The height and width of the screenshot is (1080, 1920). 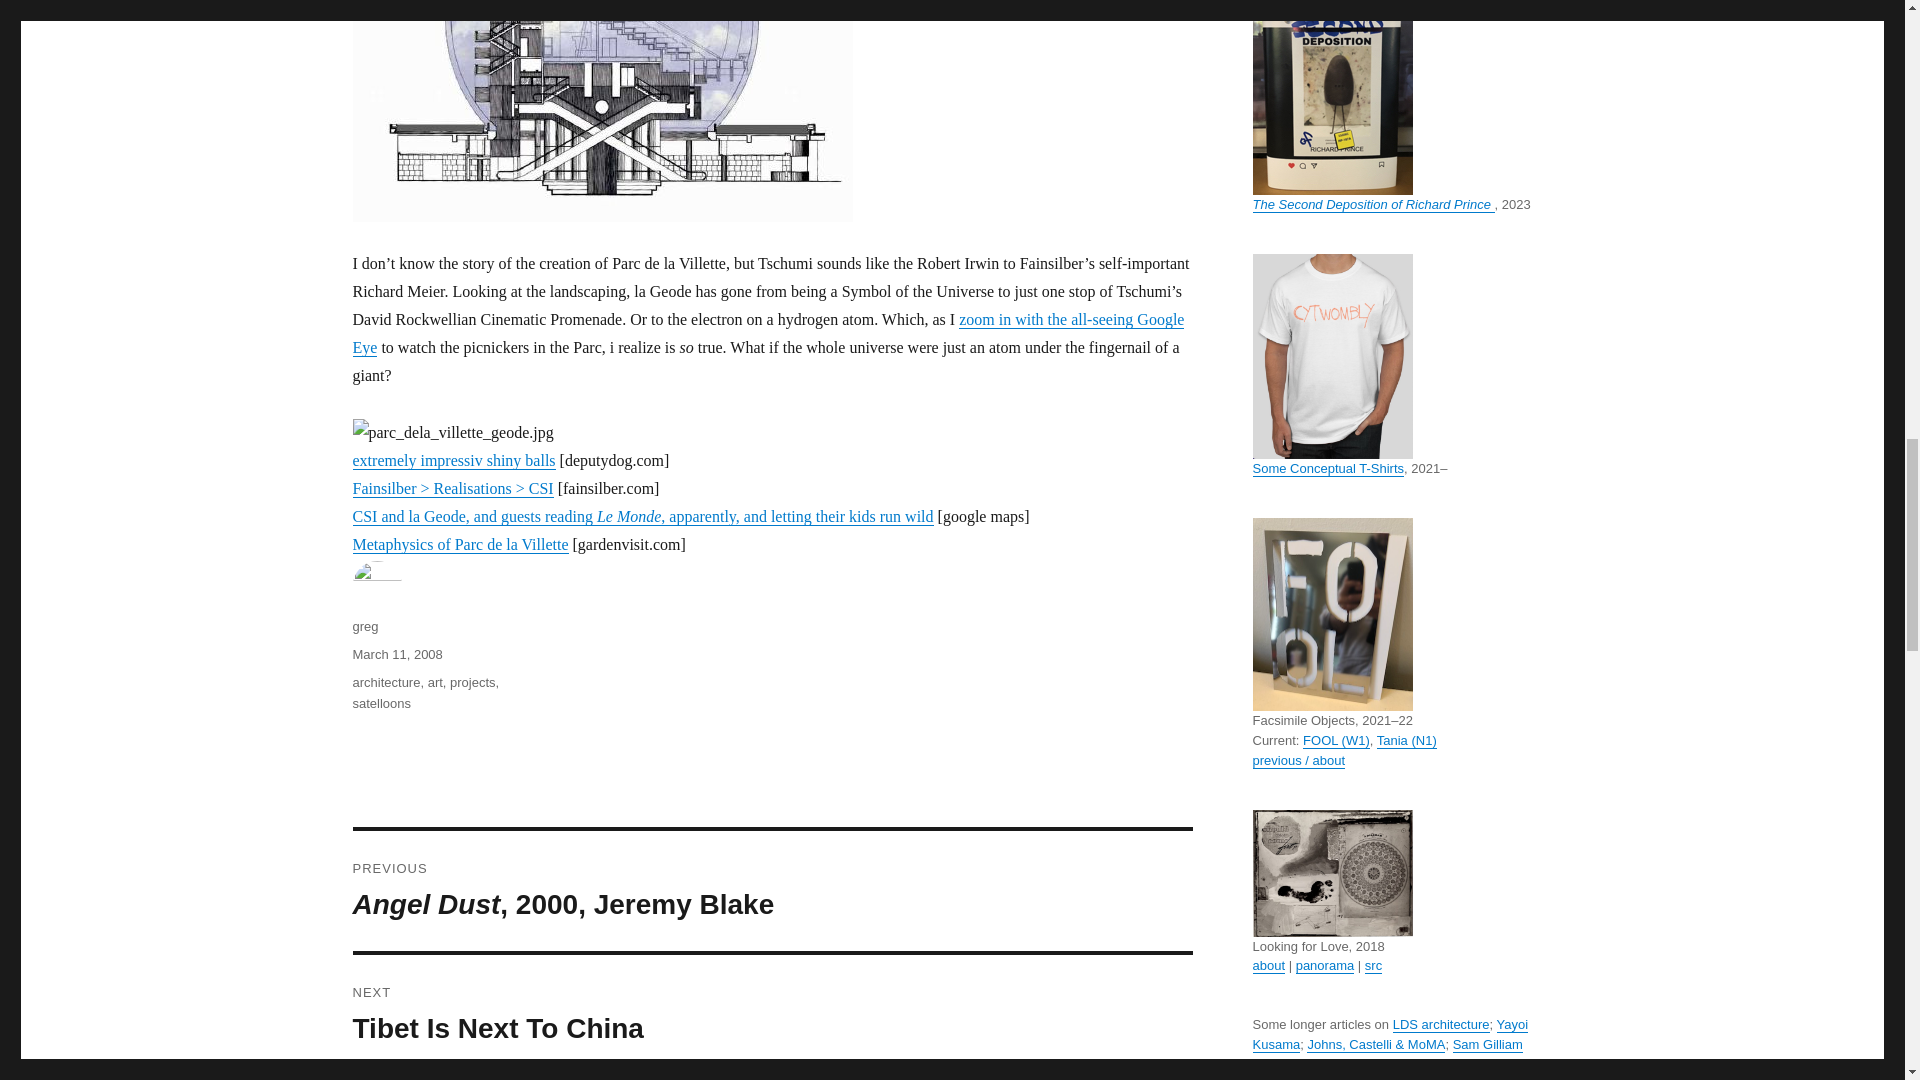 What do you see at coordinates (364, 626) in the screenshot?
I see `greg` at bounding box center [364, 626].